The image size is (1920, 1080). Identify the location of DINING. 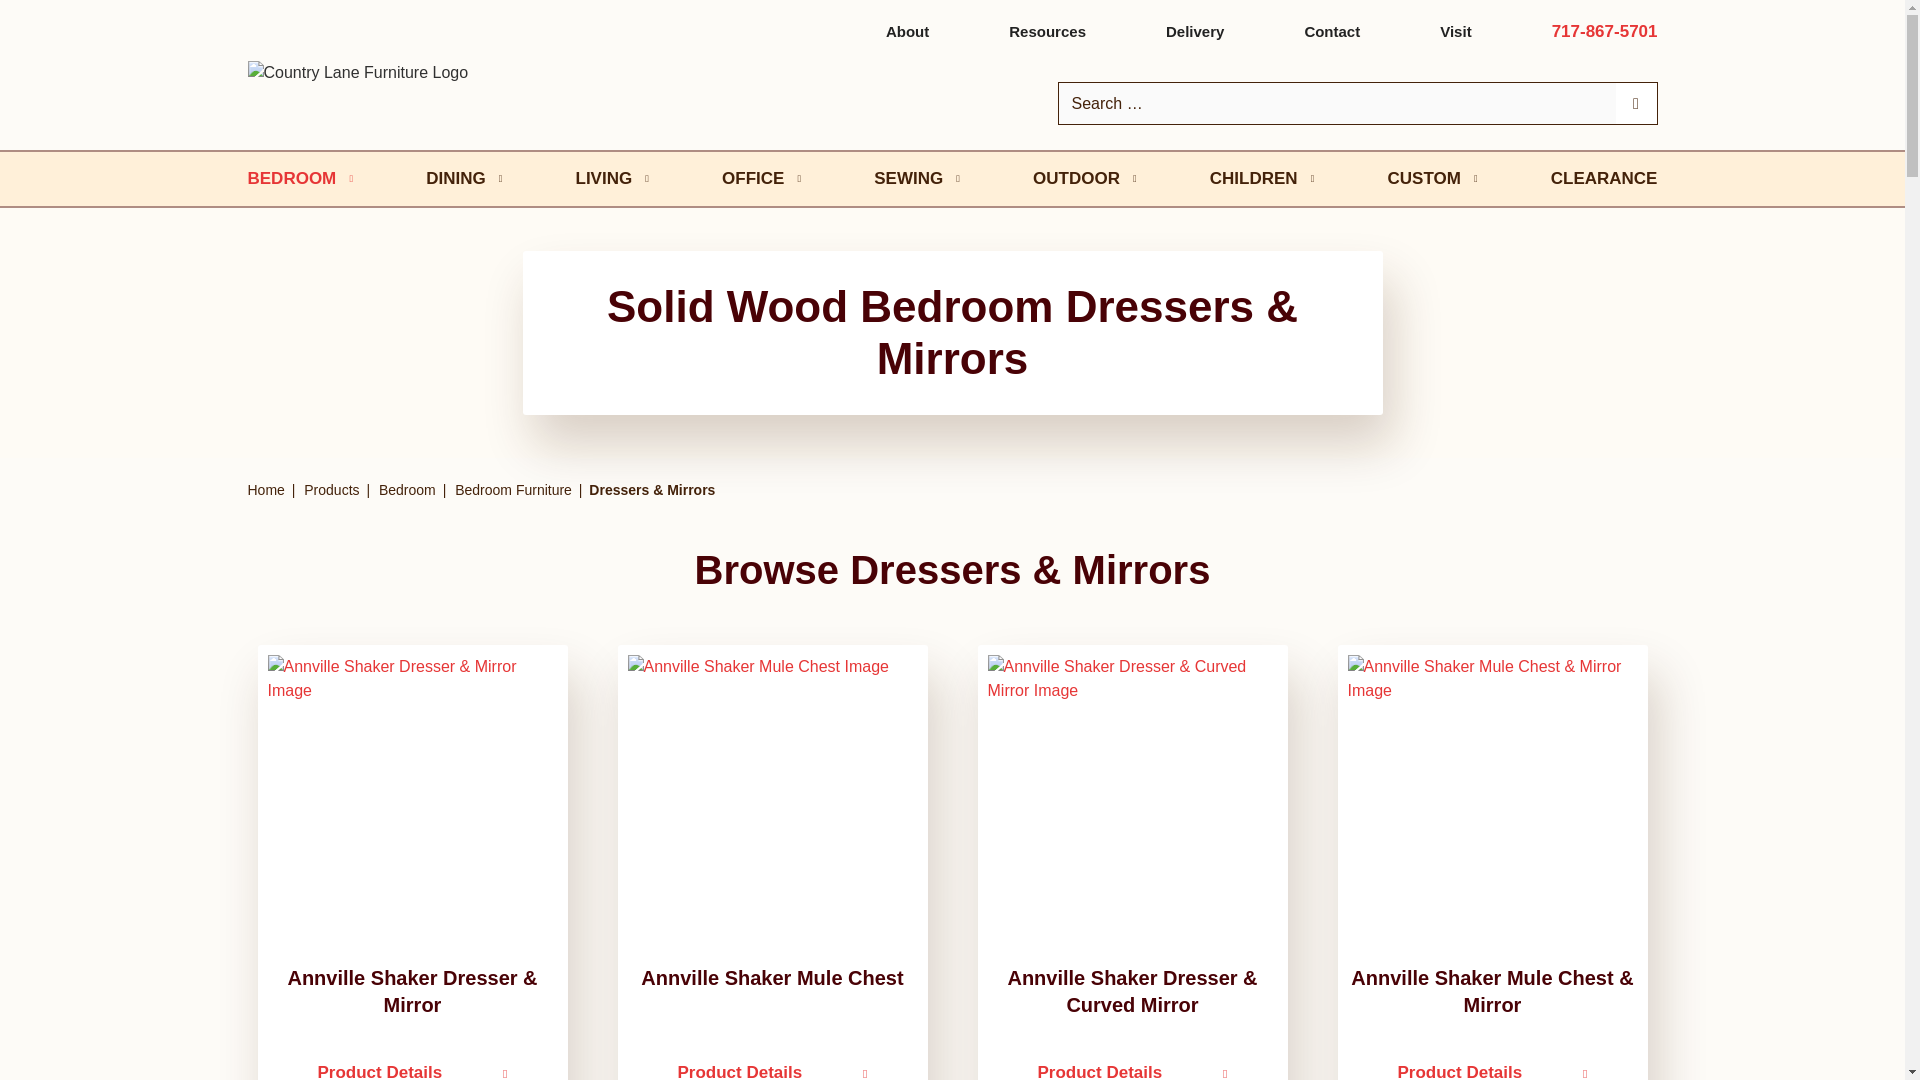
(466, 178).